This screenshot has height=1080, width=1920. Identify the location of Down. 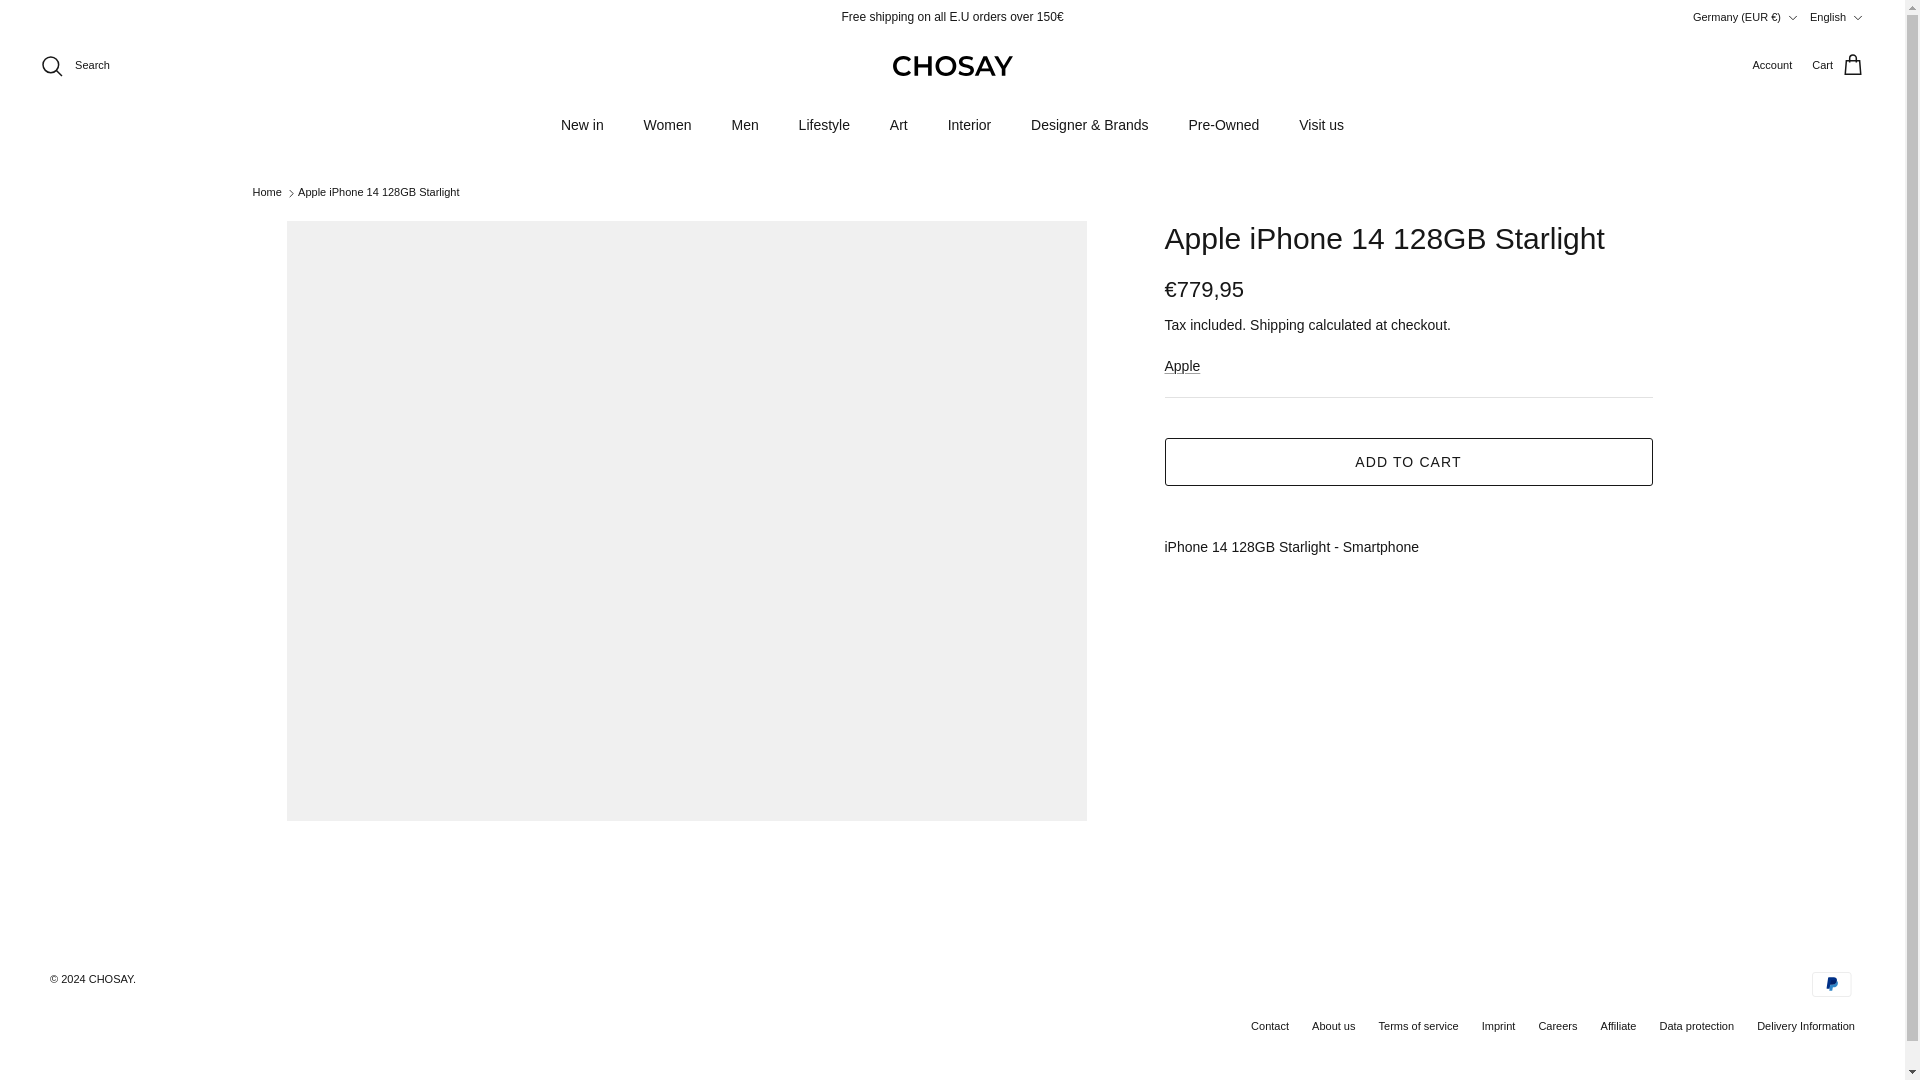
(1857, 17).